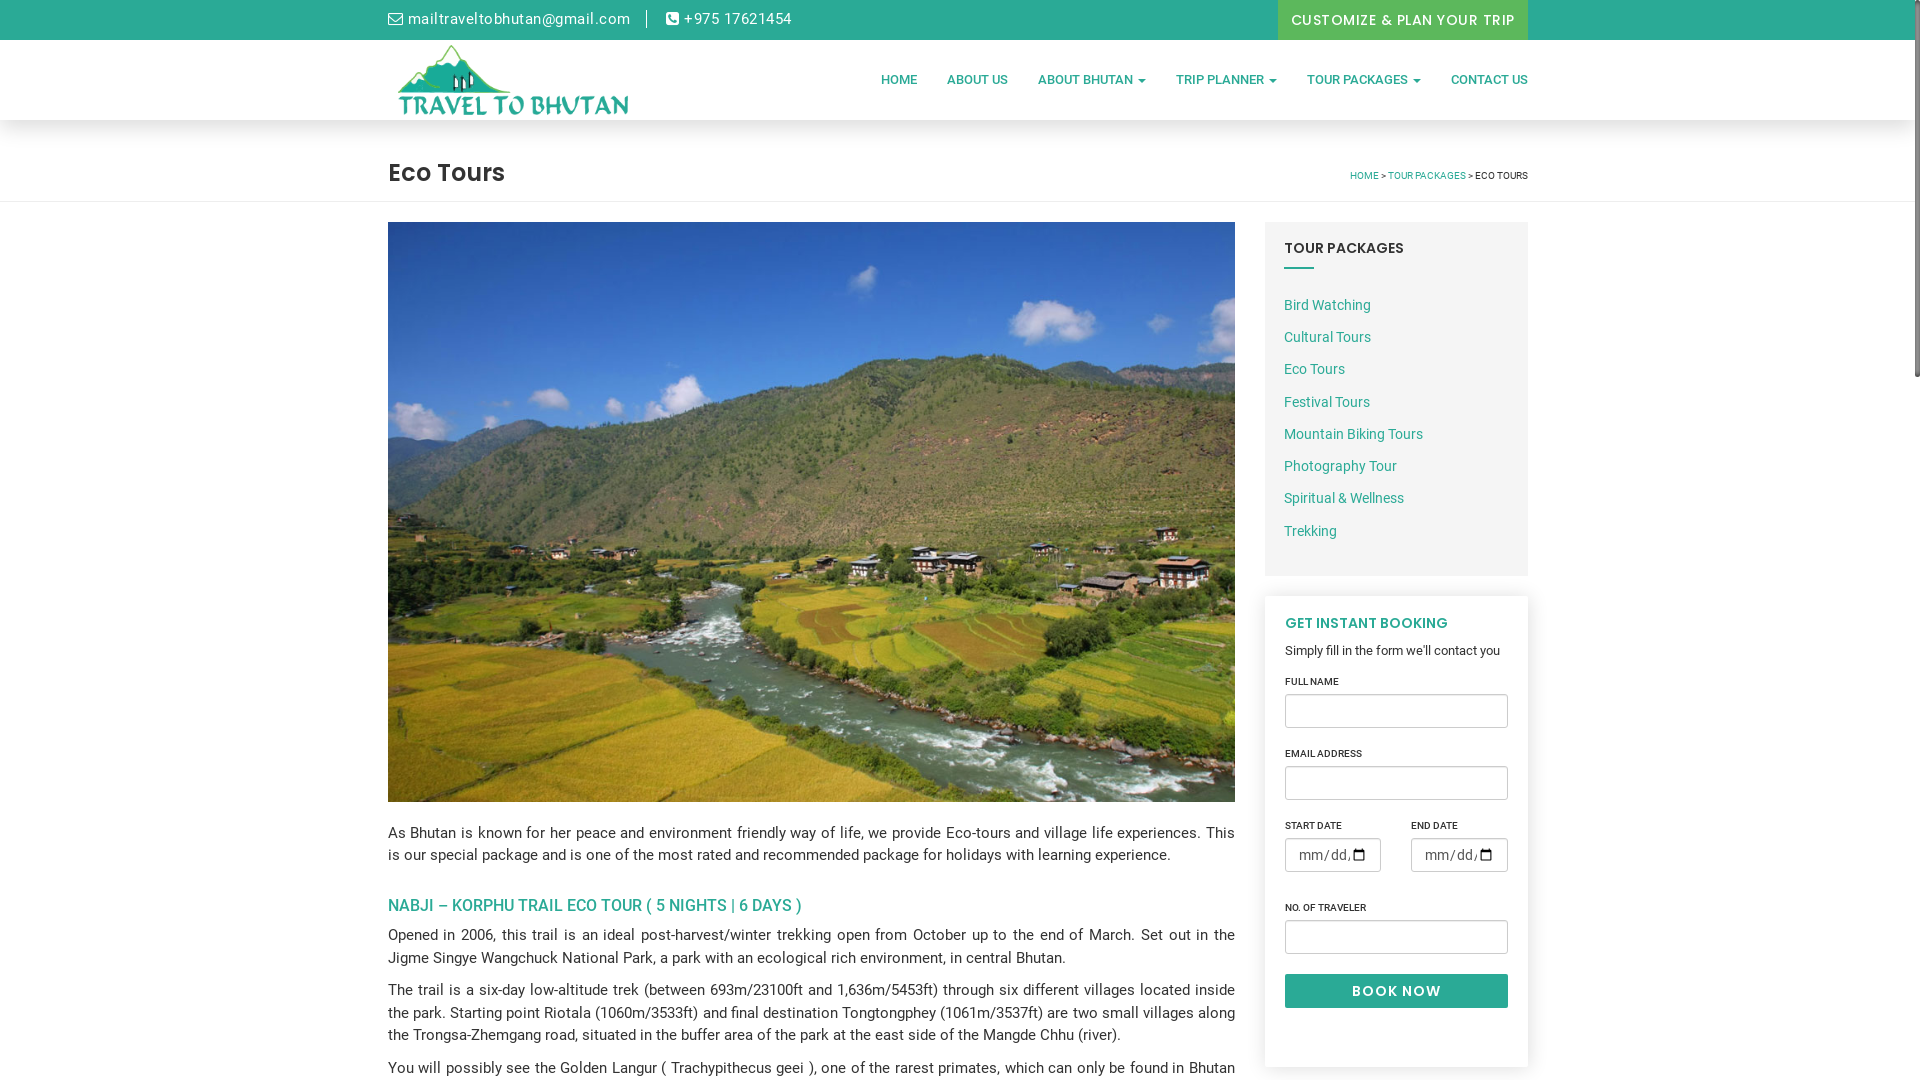  Describe the element at coordinates (729, 19) in the screenshot. I see `+975 17621454` at that location.